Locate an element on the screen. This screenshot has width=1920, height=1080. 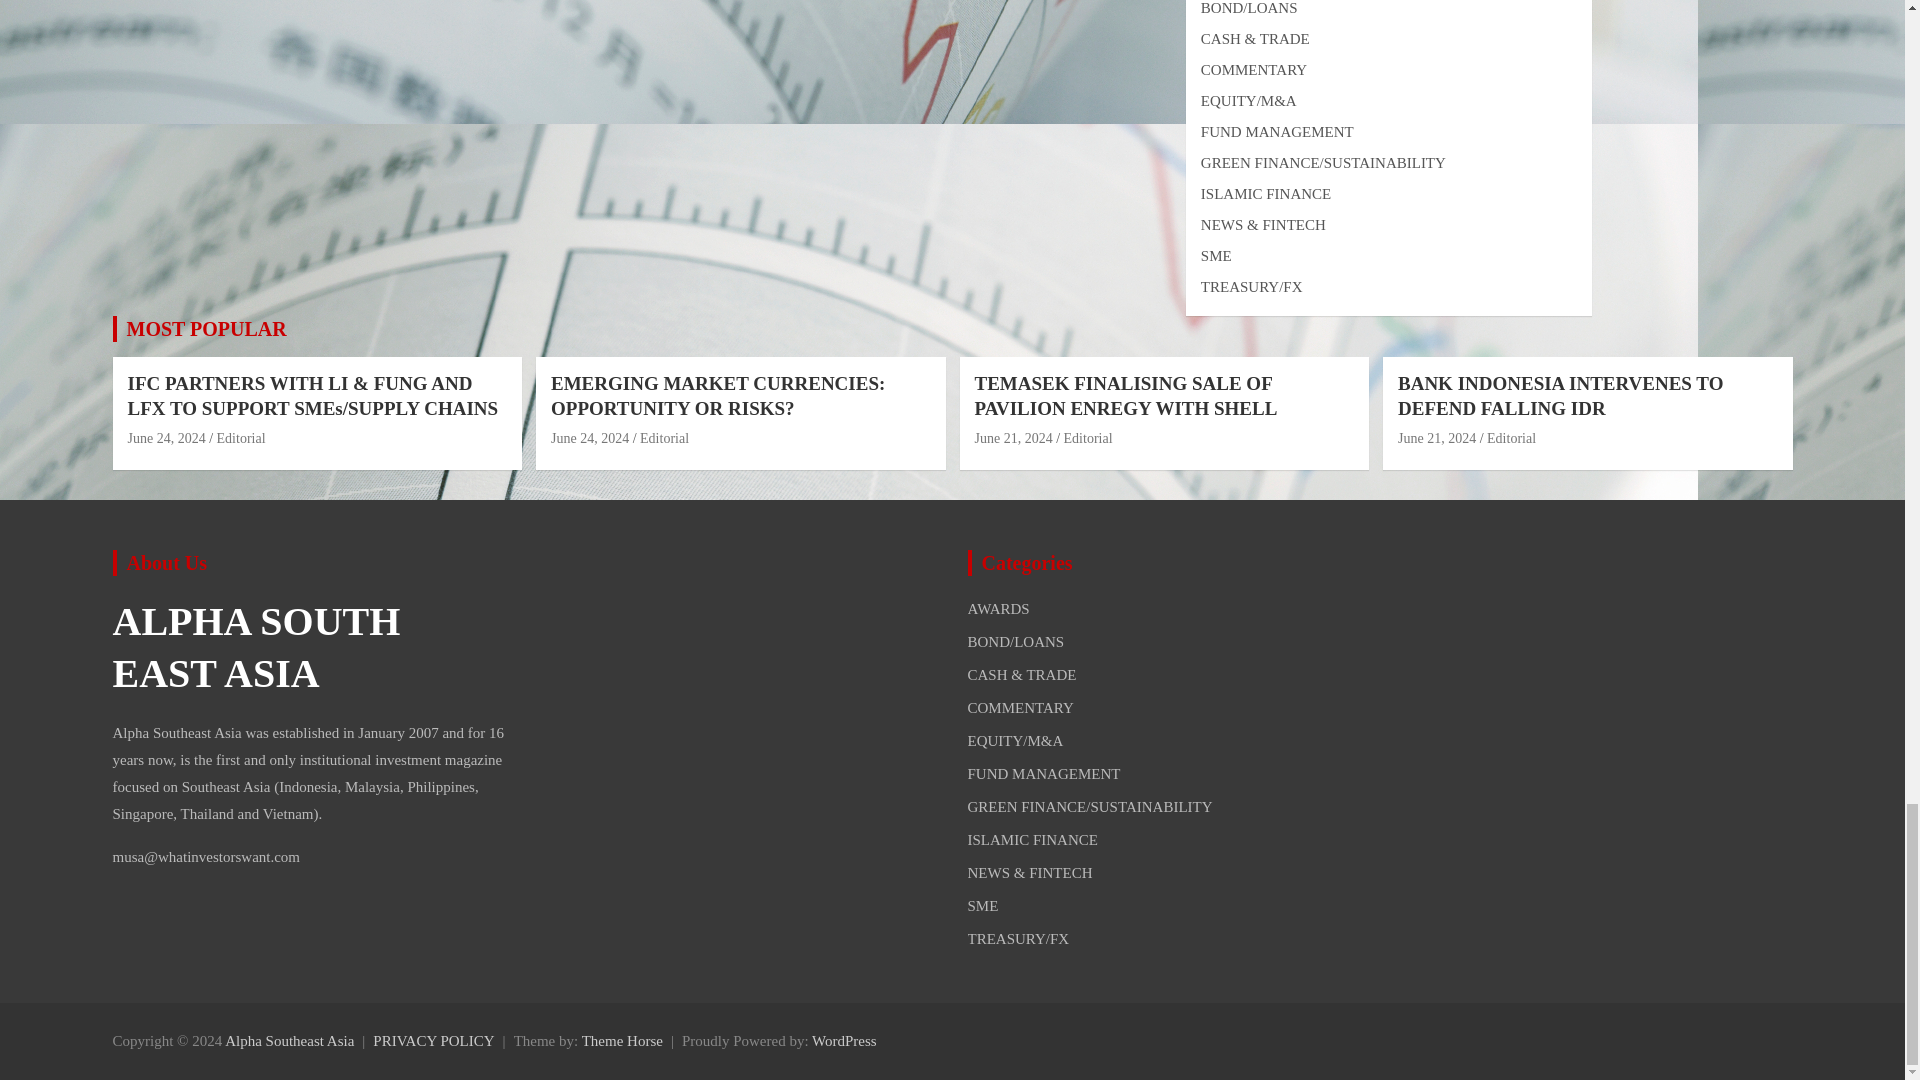
TEMASEK FINALISING SALE OF PAVILION ENREGY WITH SHELL is located at coordinates (1012, 438).